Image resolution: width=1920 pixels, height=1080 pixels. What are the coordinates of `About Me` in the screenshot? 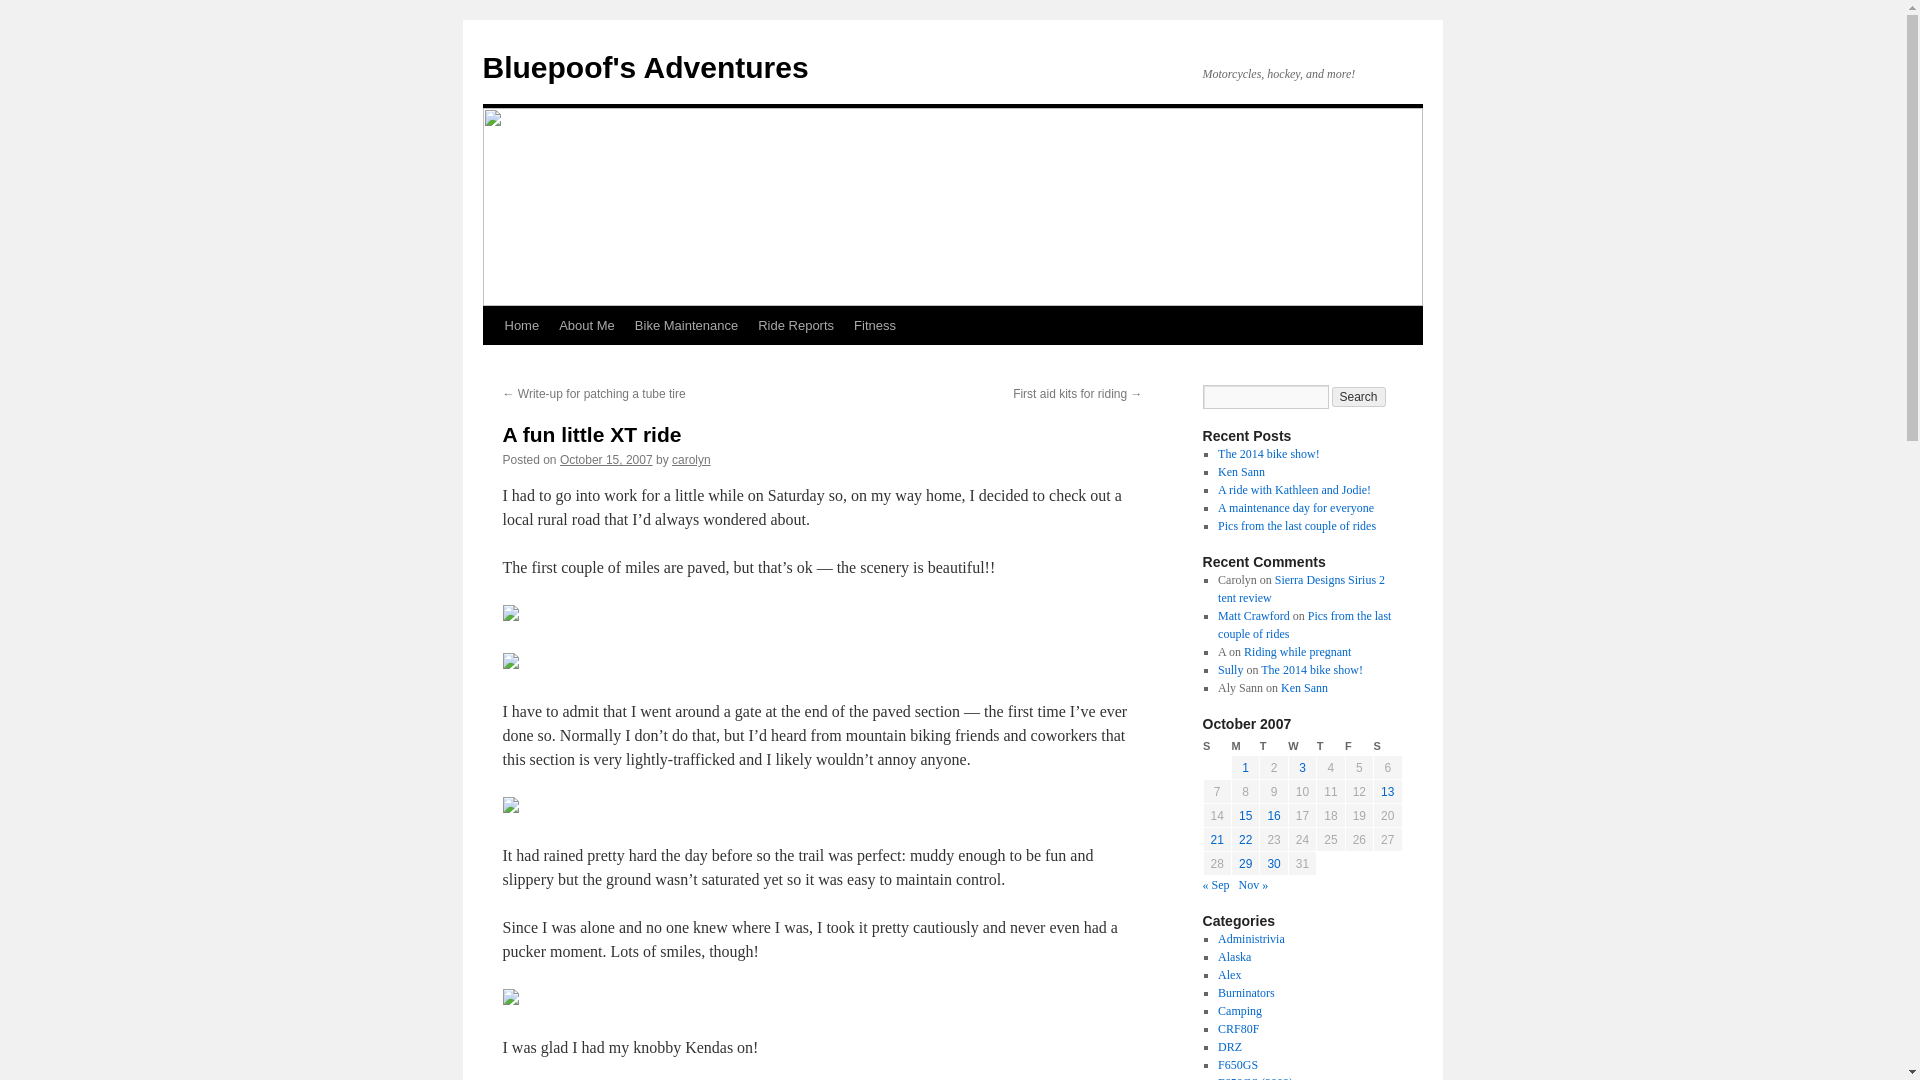 It's located at (587, 325).